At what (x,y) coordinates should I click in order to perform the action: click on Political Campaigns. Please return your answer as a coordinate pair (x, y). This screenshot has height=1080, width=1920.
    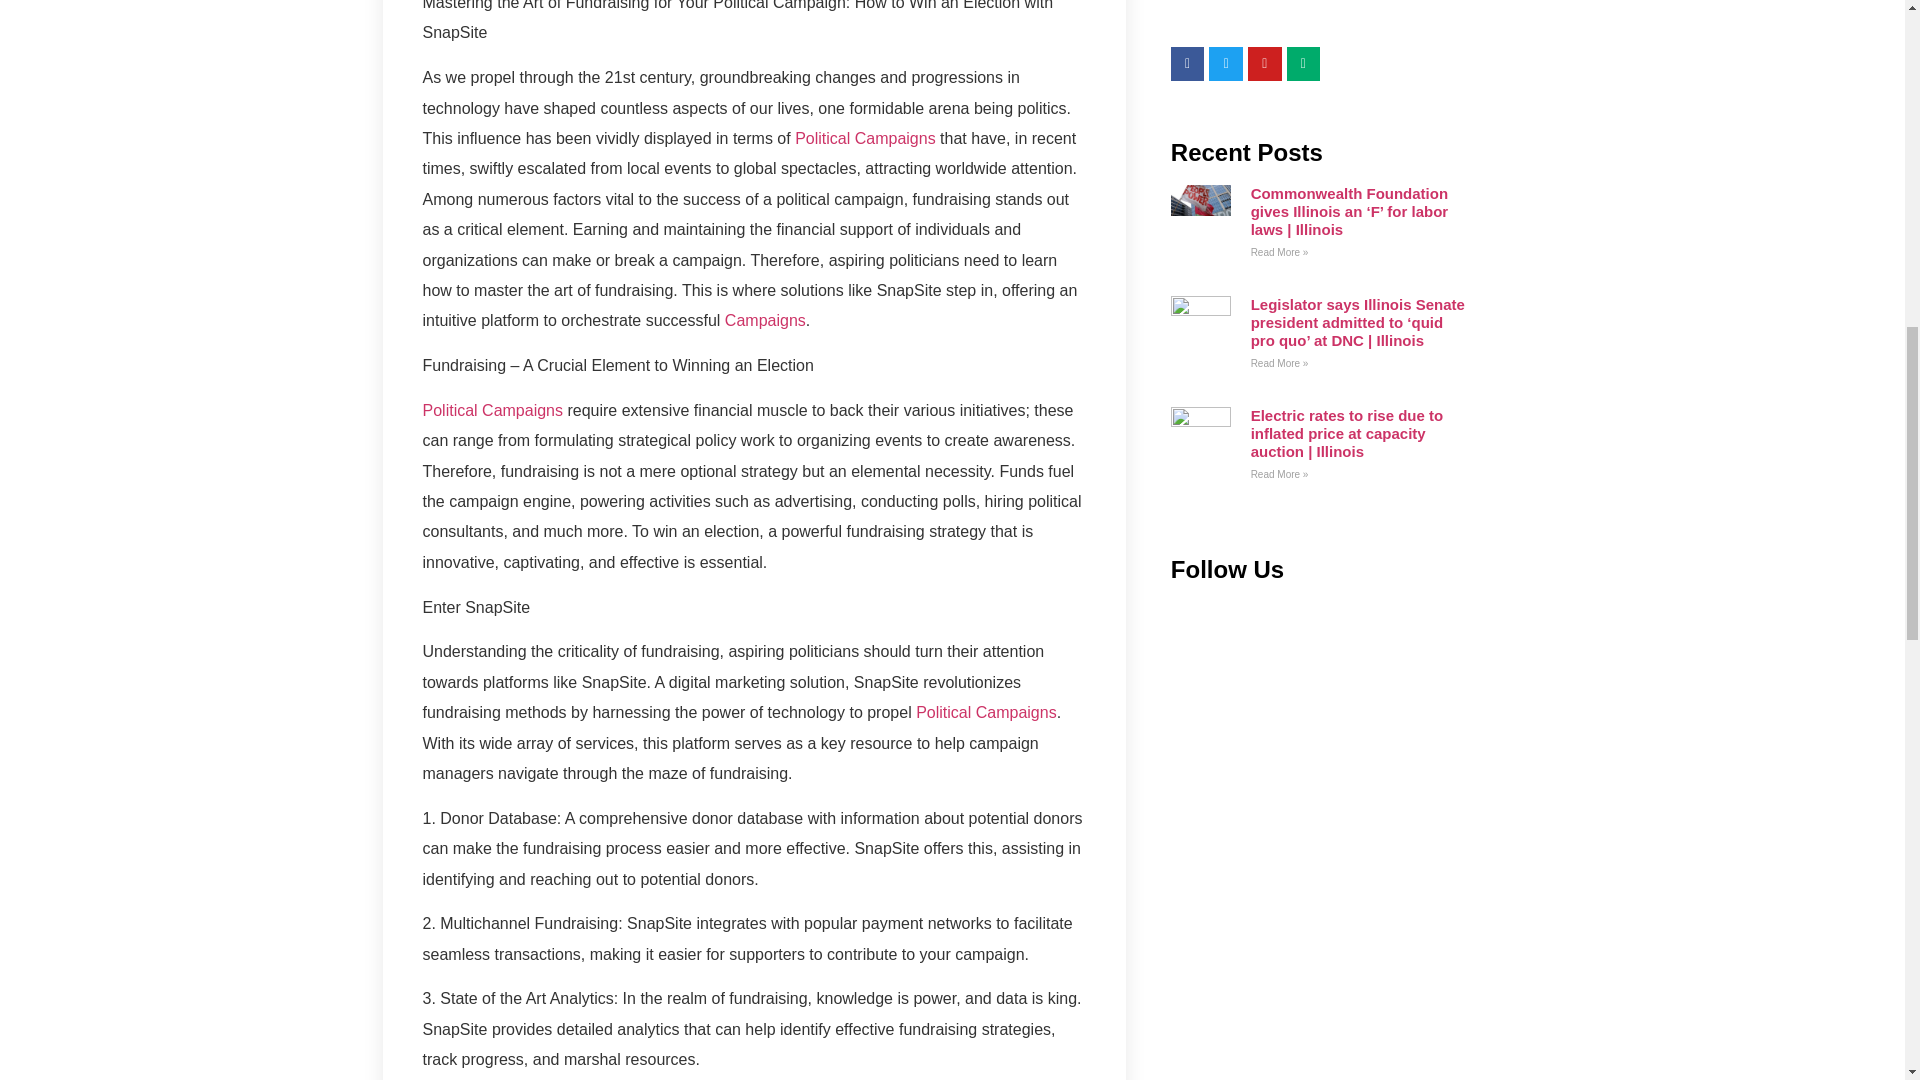
    Looking at the image, I should click on (865, 138).